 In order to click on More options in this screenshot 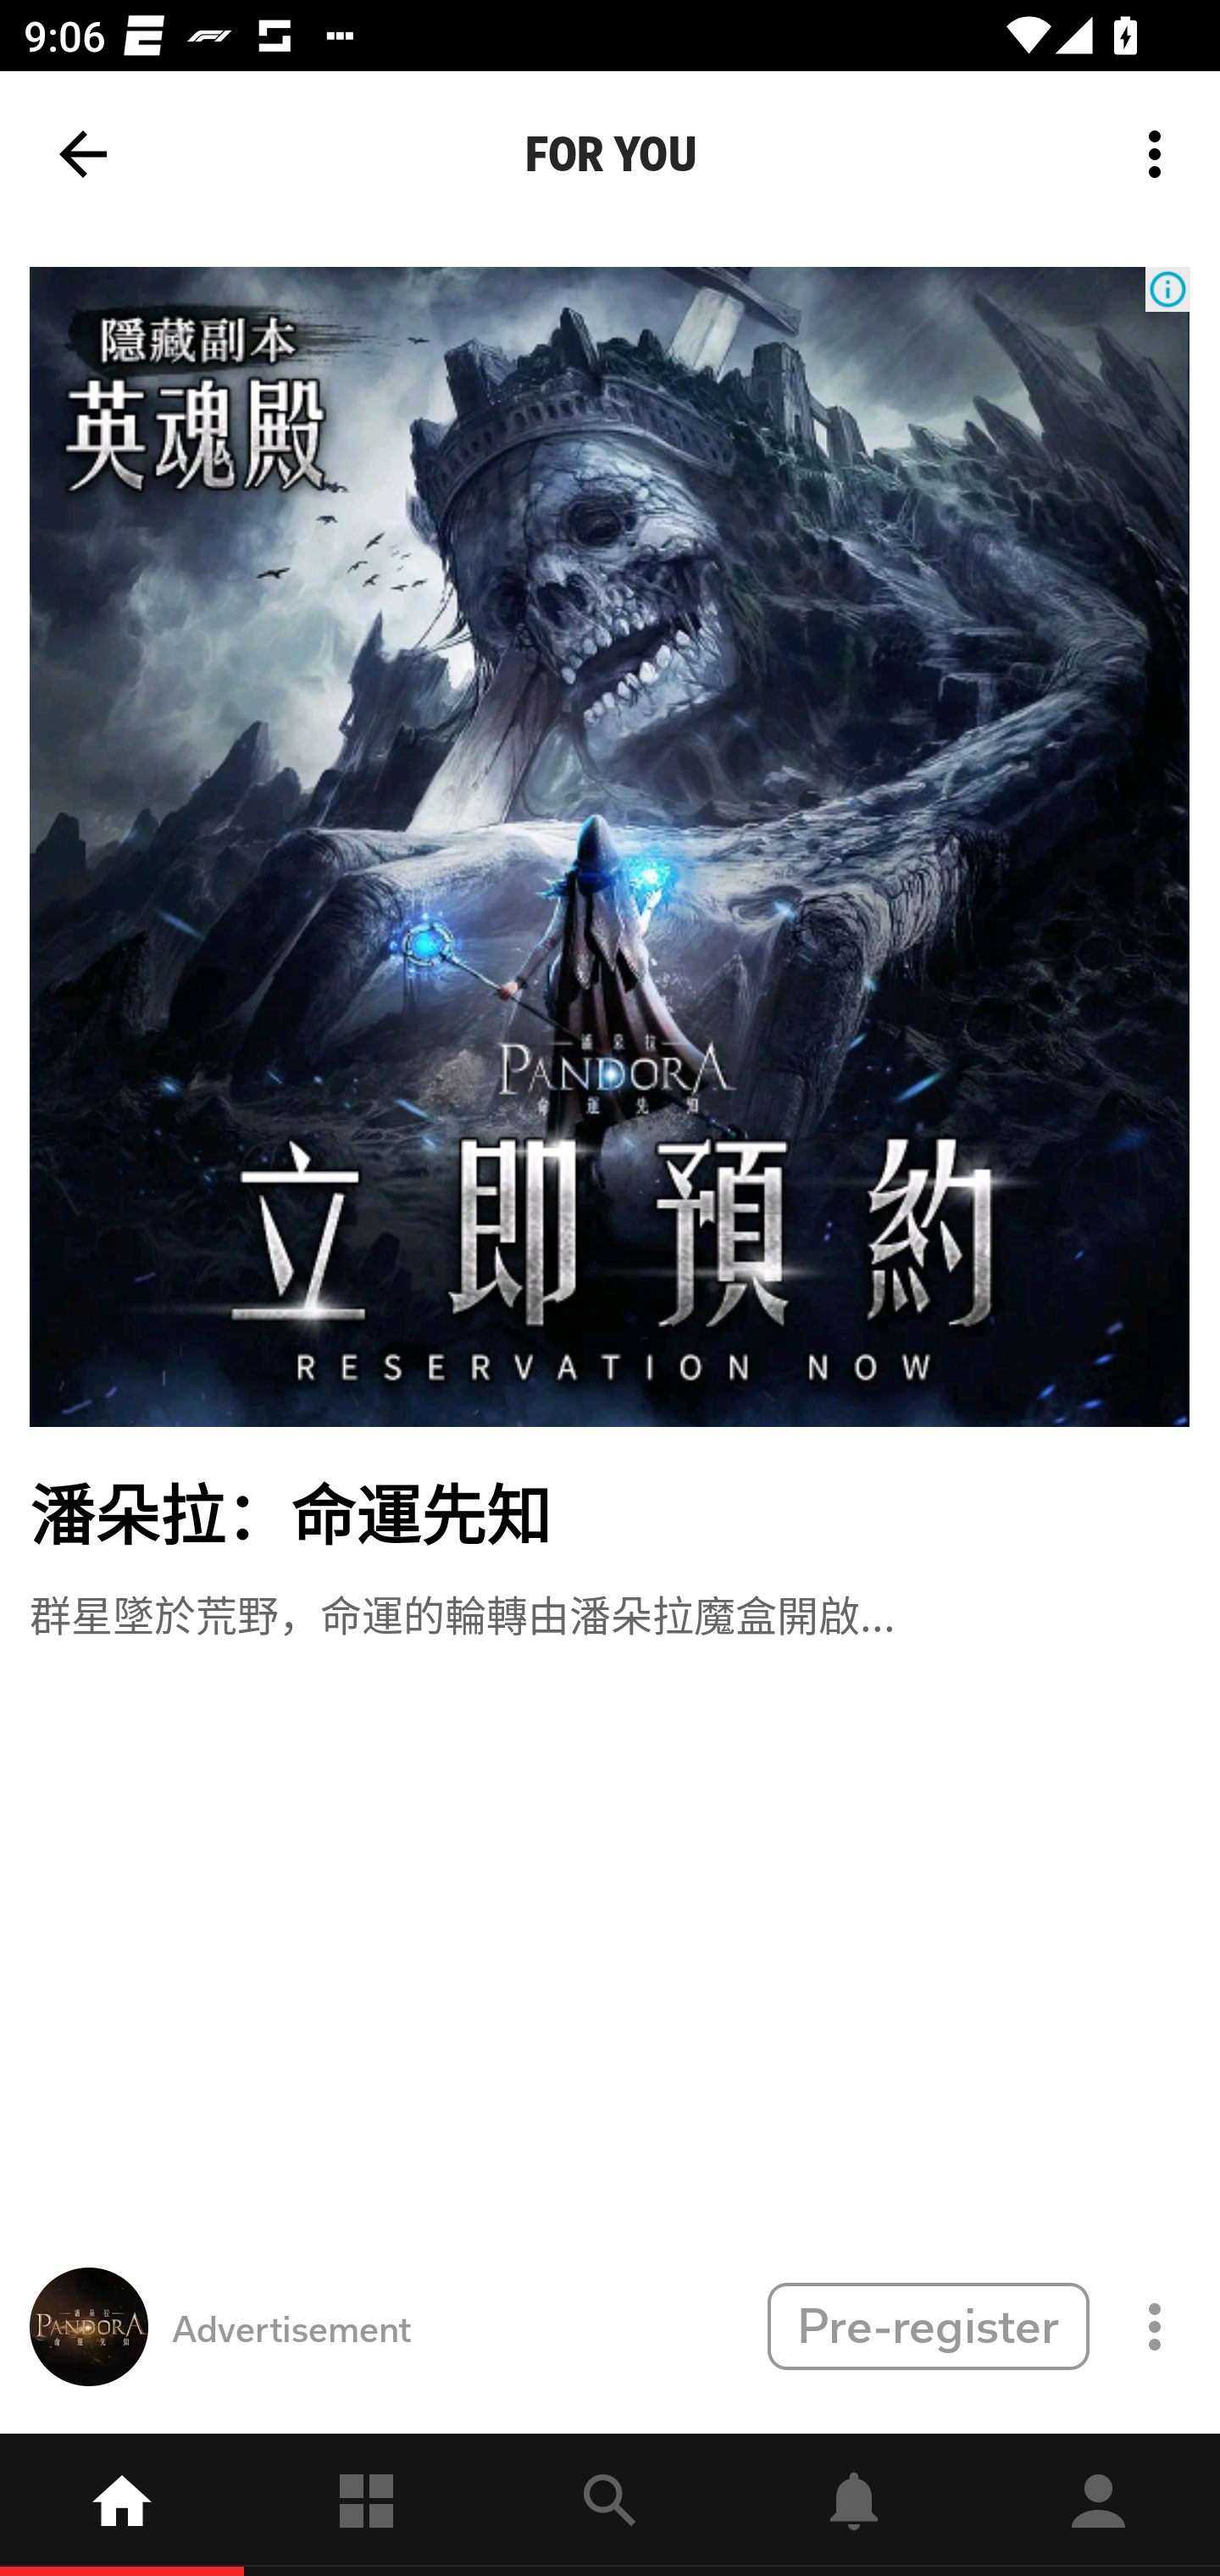, I will do `click(1161, 154)`.